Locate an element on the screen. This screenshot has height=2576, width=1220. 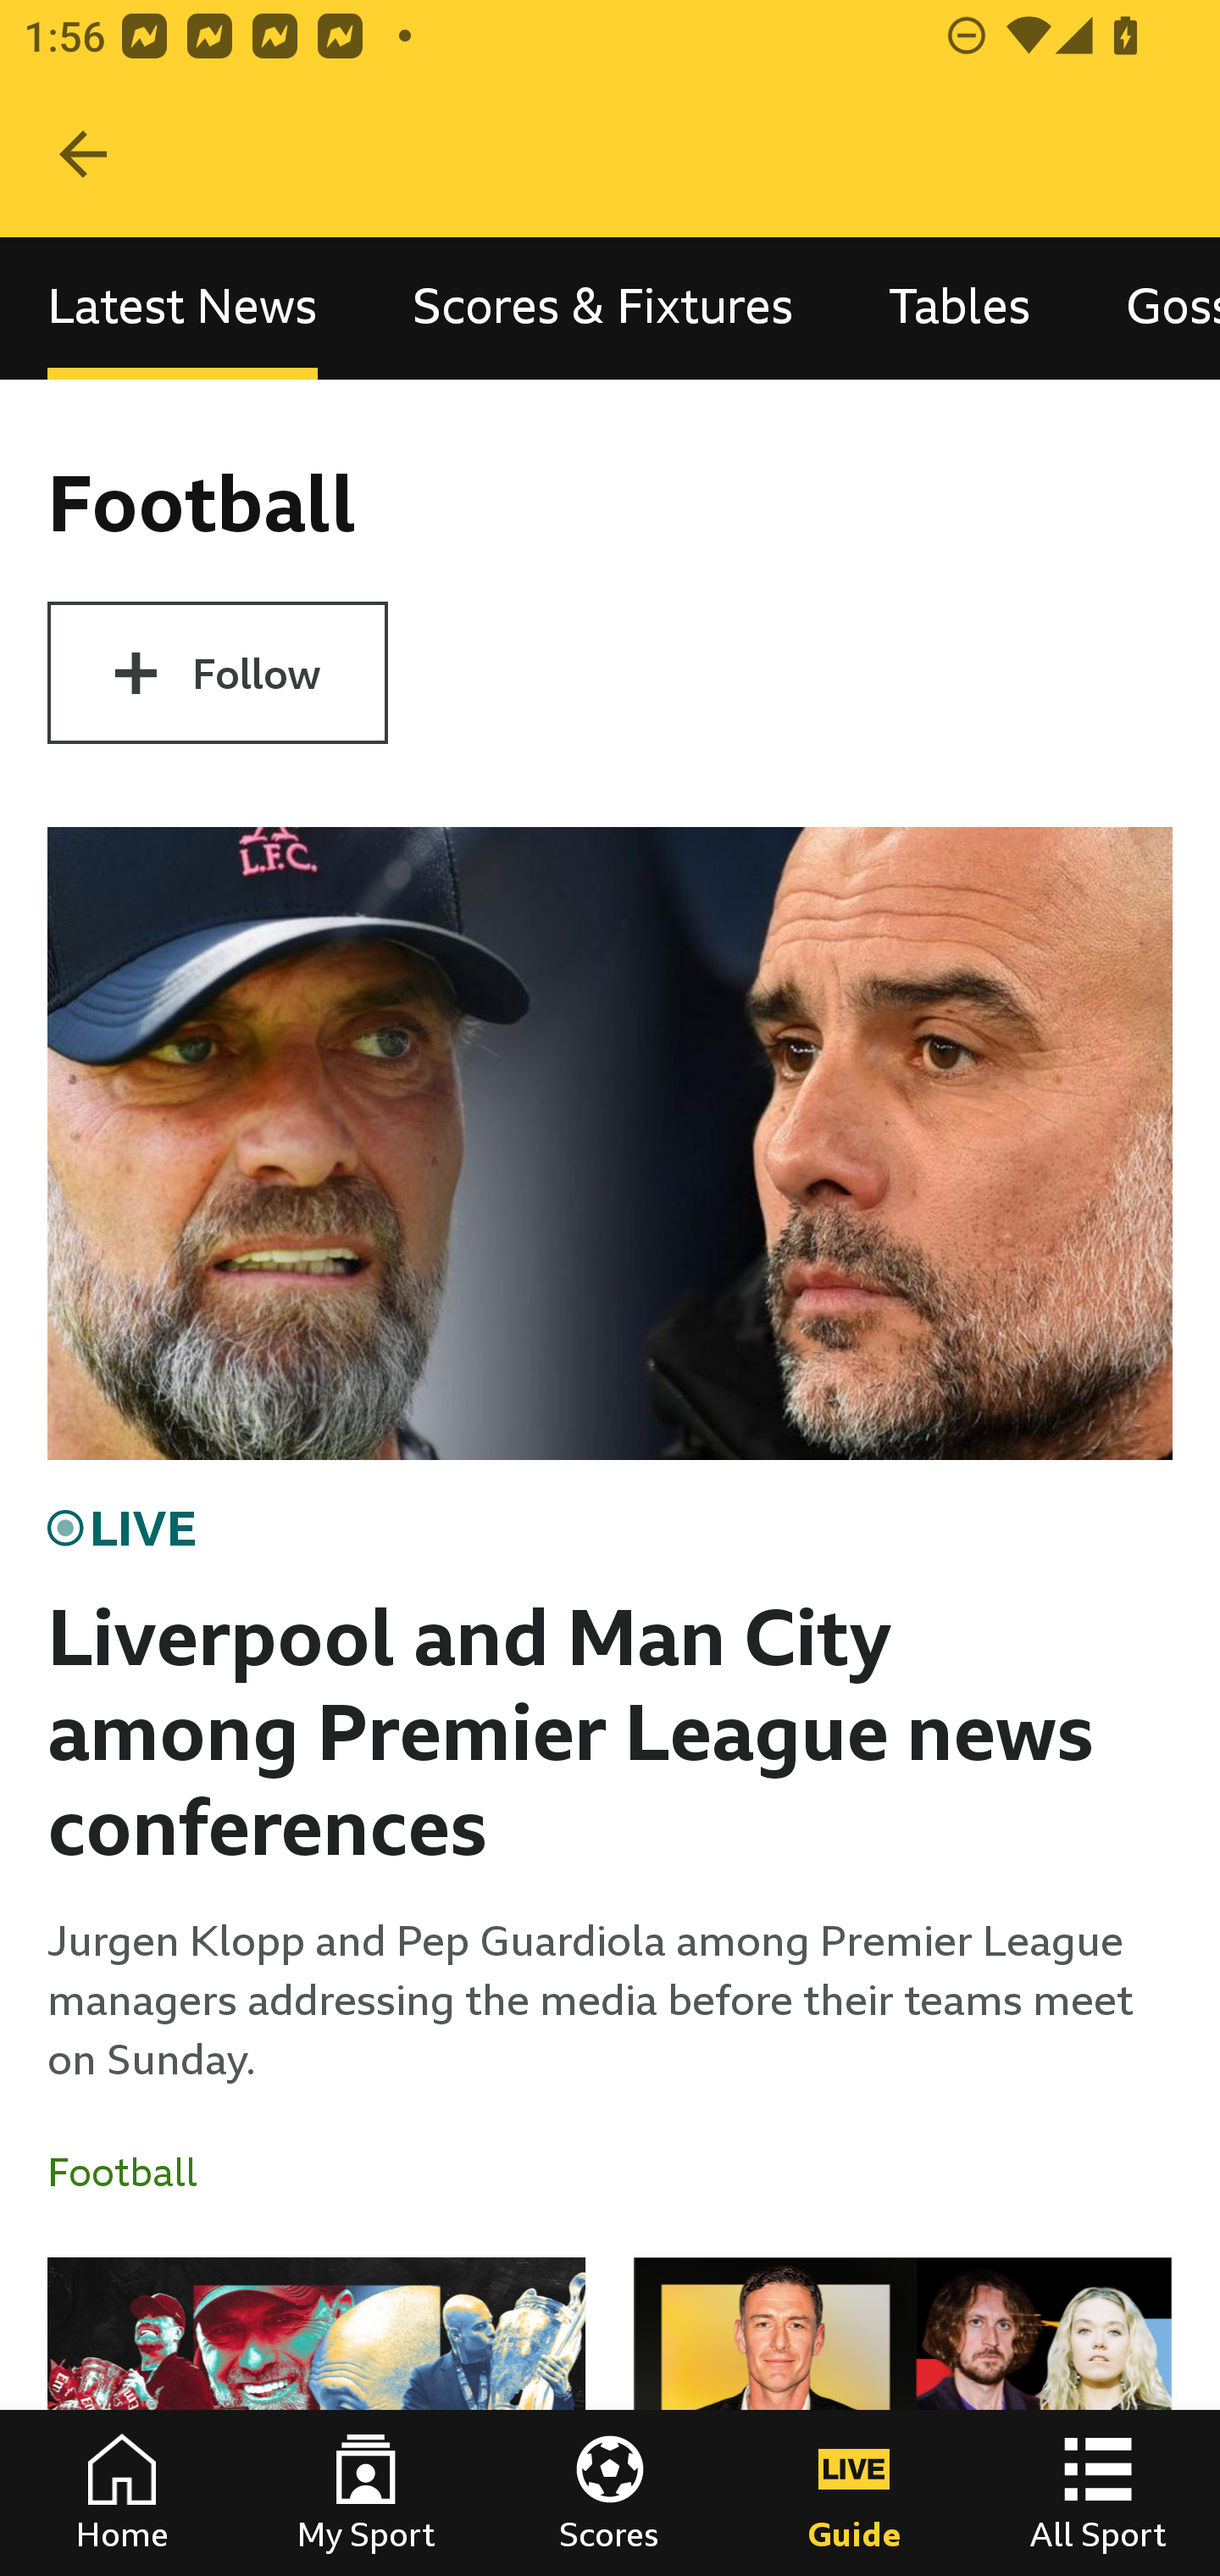
Scores & Fixtures is located at coordinates (603, 307).